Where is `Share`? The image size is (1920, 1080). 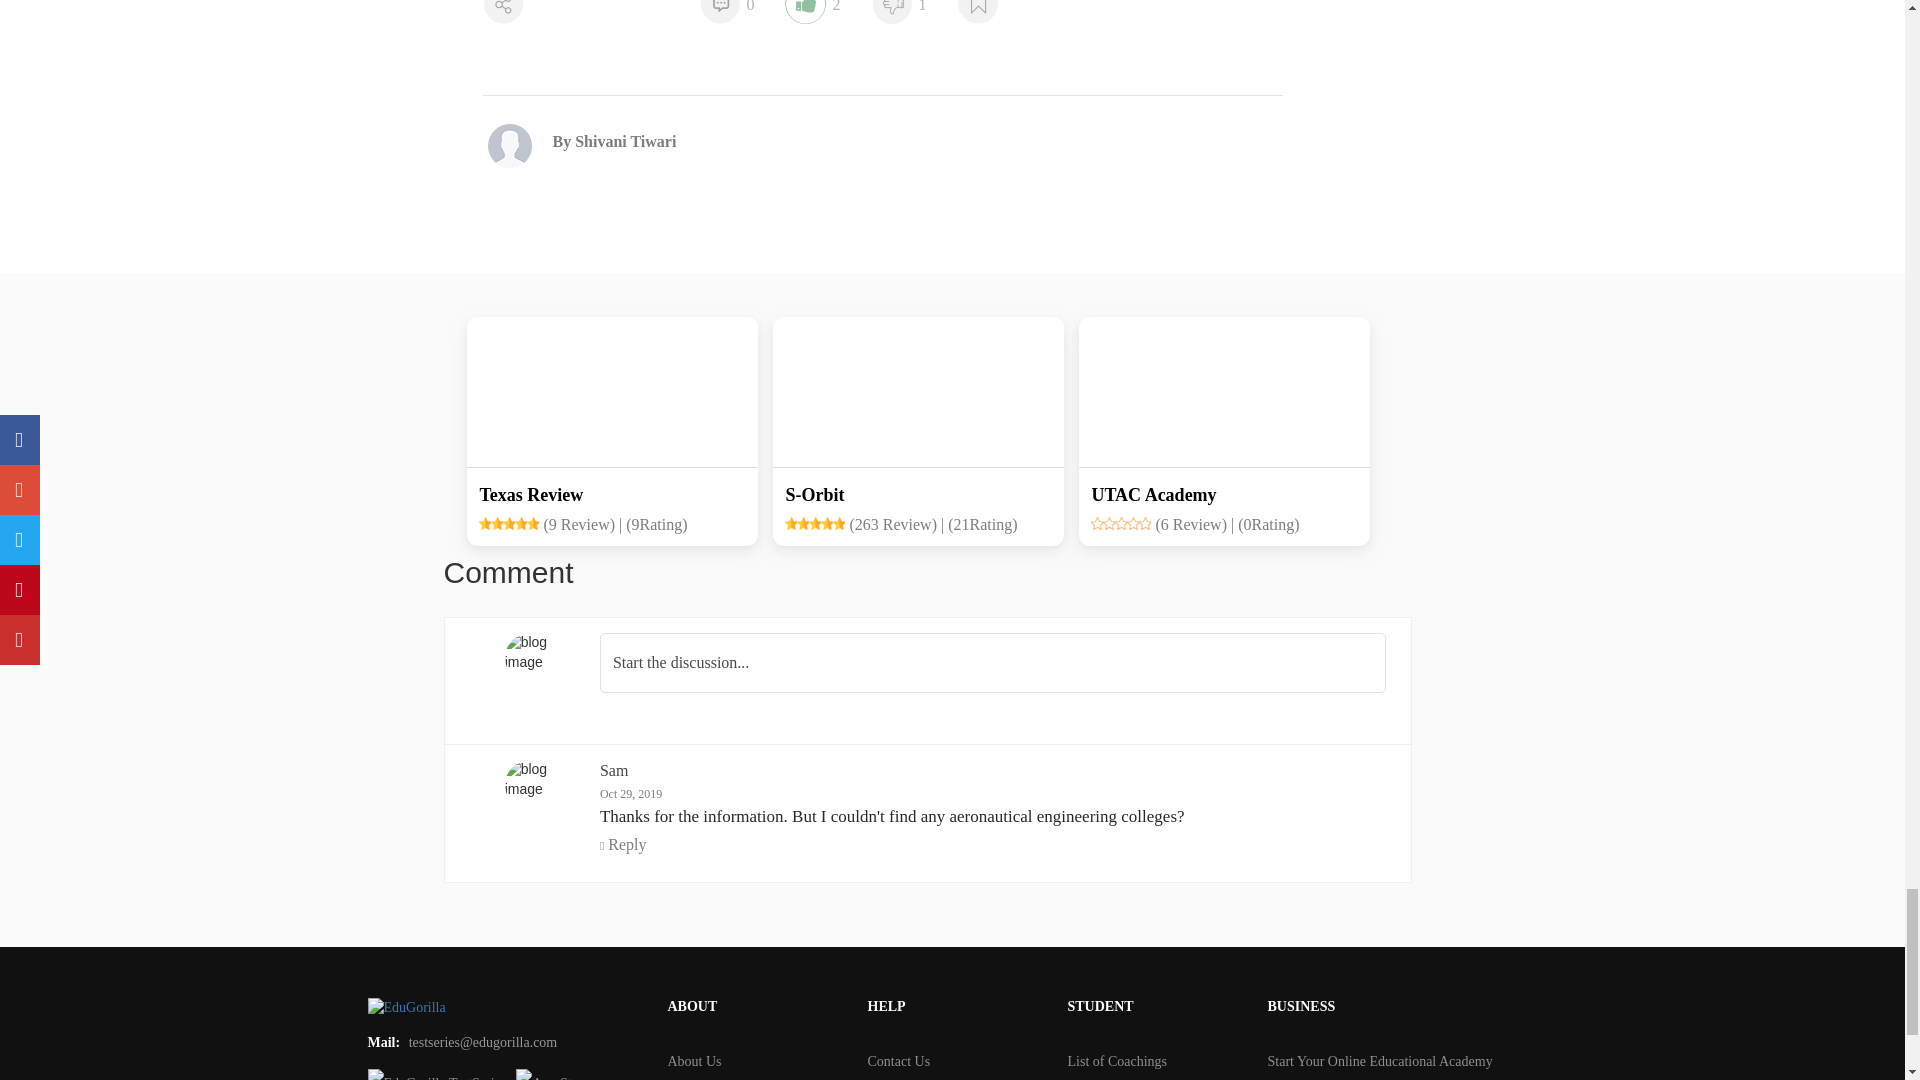 Share is located at coordinates (502, 12).